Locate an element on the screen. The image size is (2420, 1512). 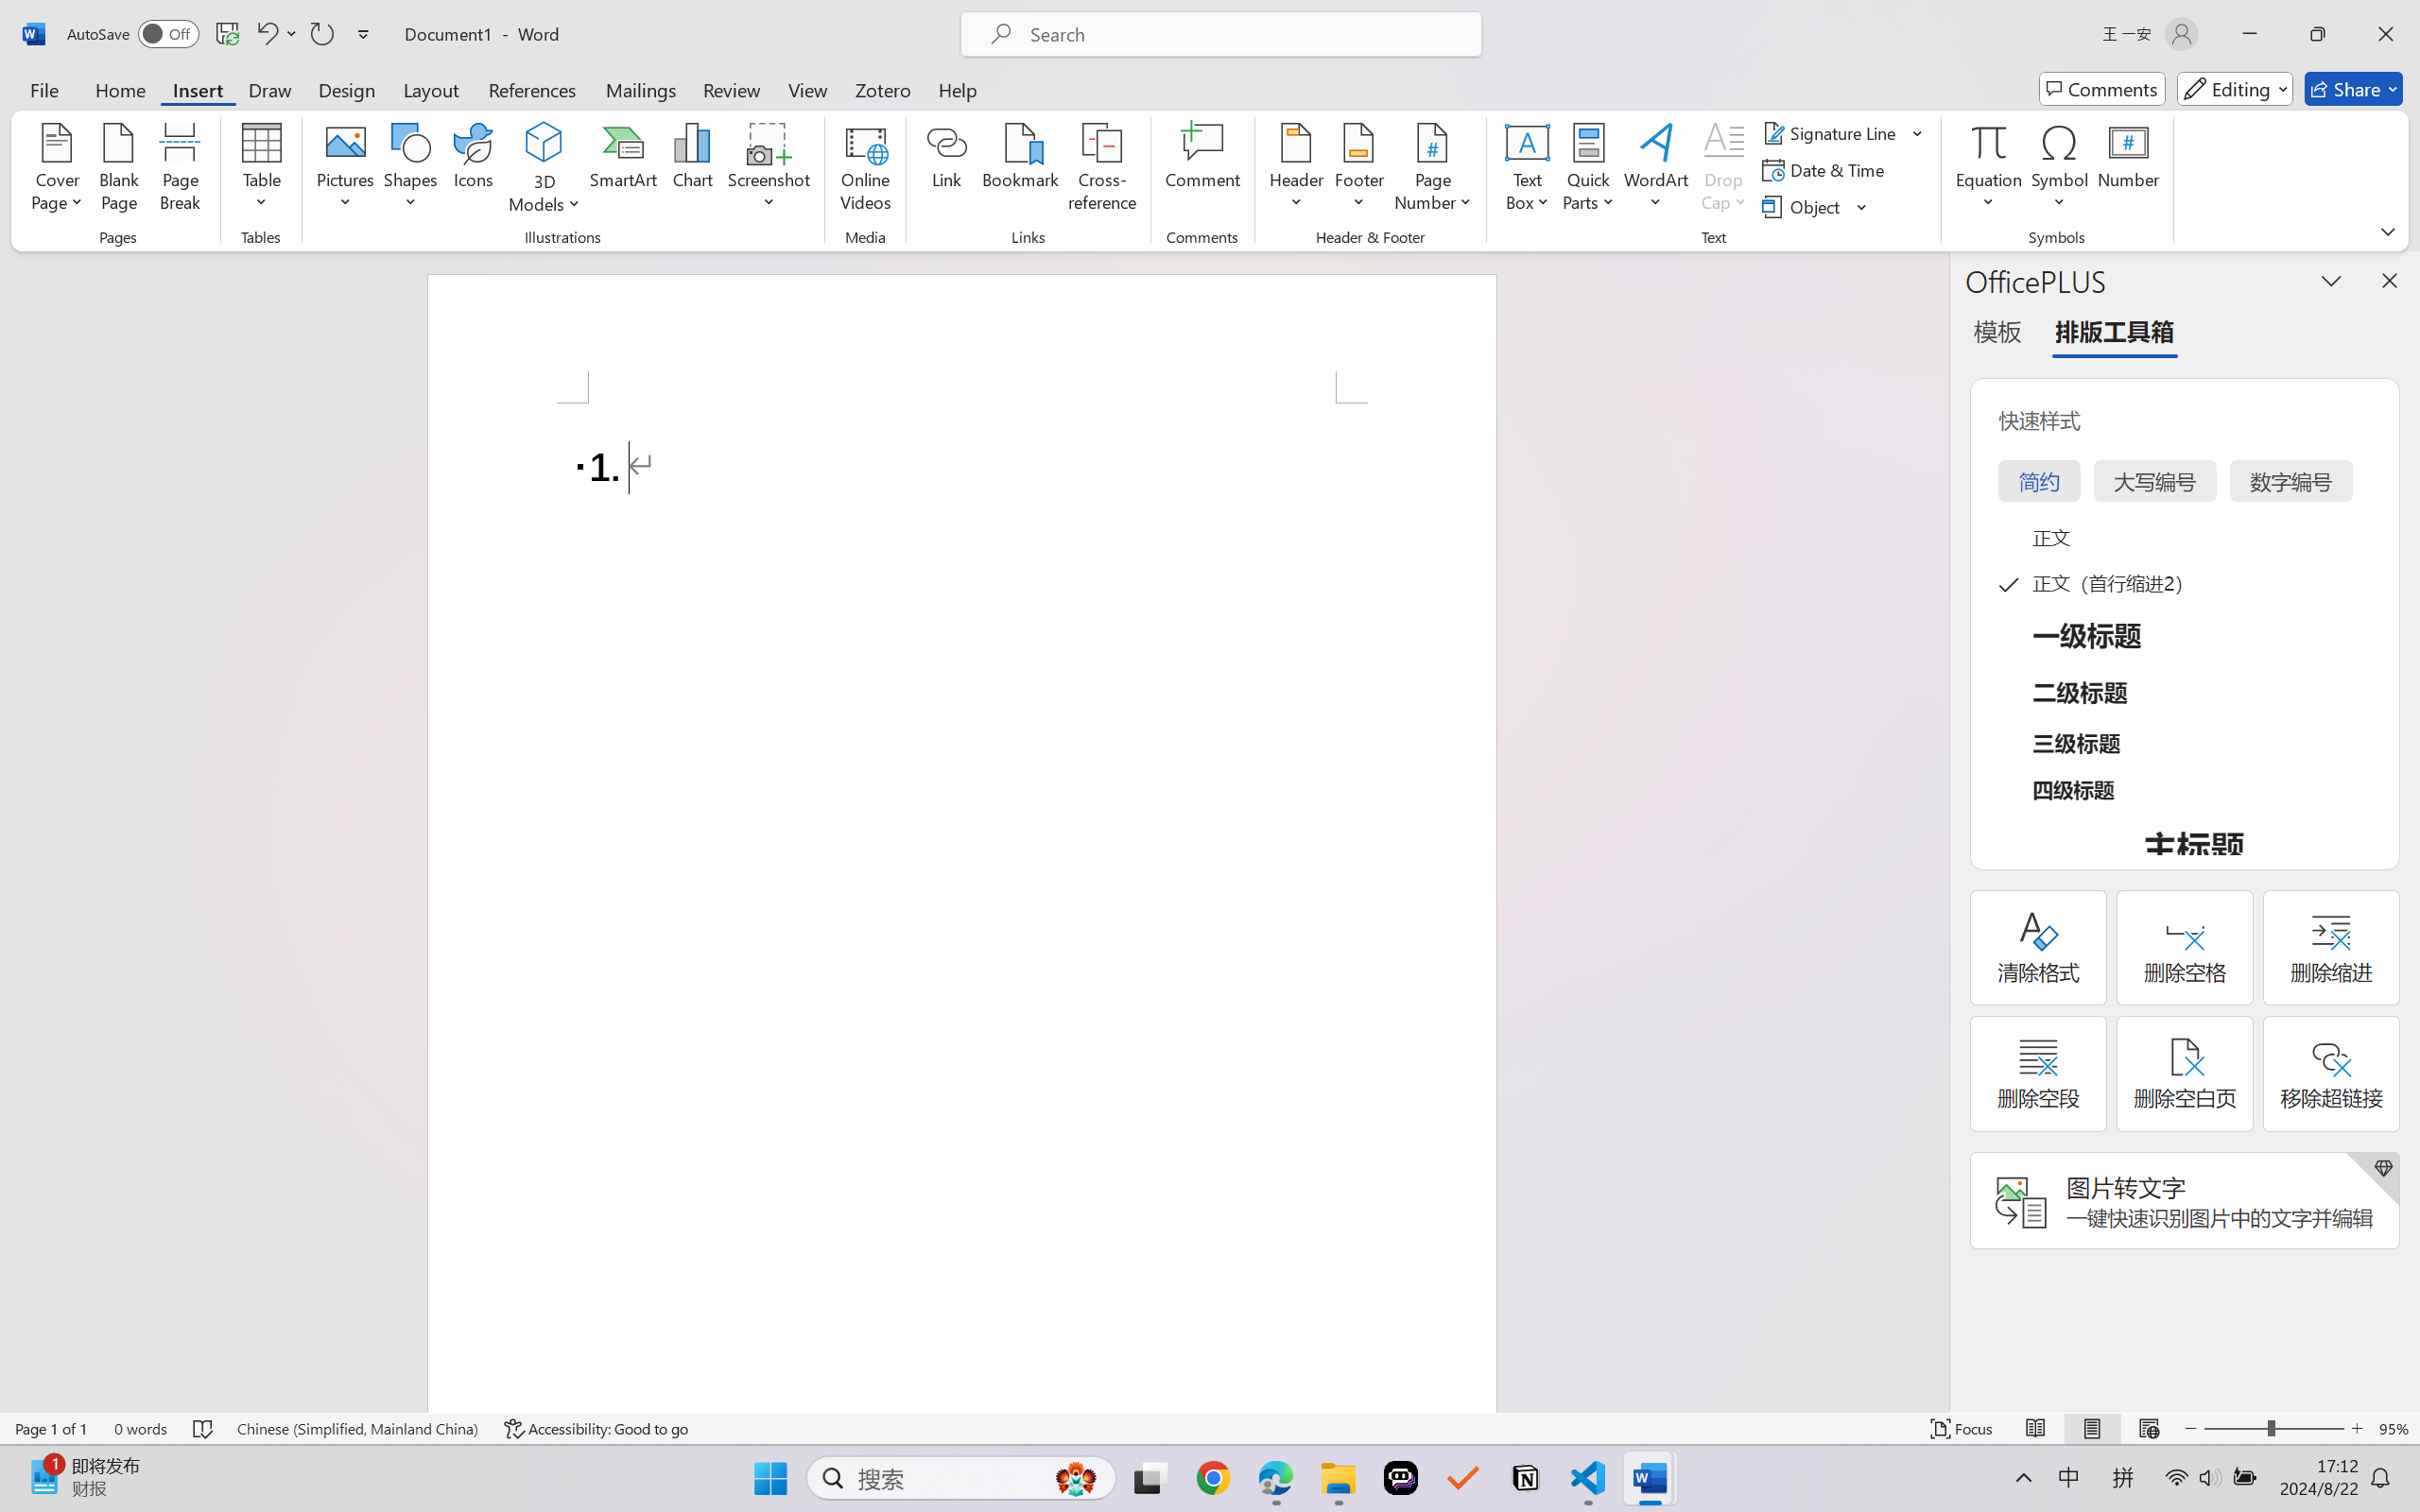
Link is located at coordinates (947, 170).